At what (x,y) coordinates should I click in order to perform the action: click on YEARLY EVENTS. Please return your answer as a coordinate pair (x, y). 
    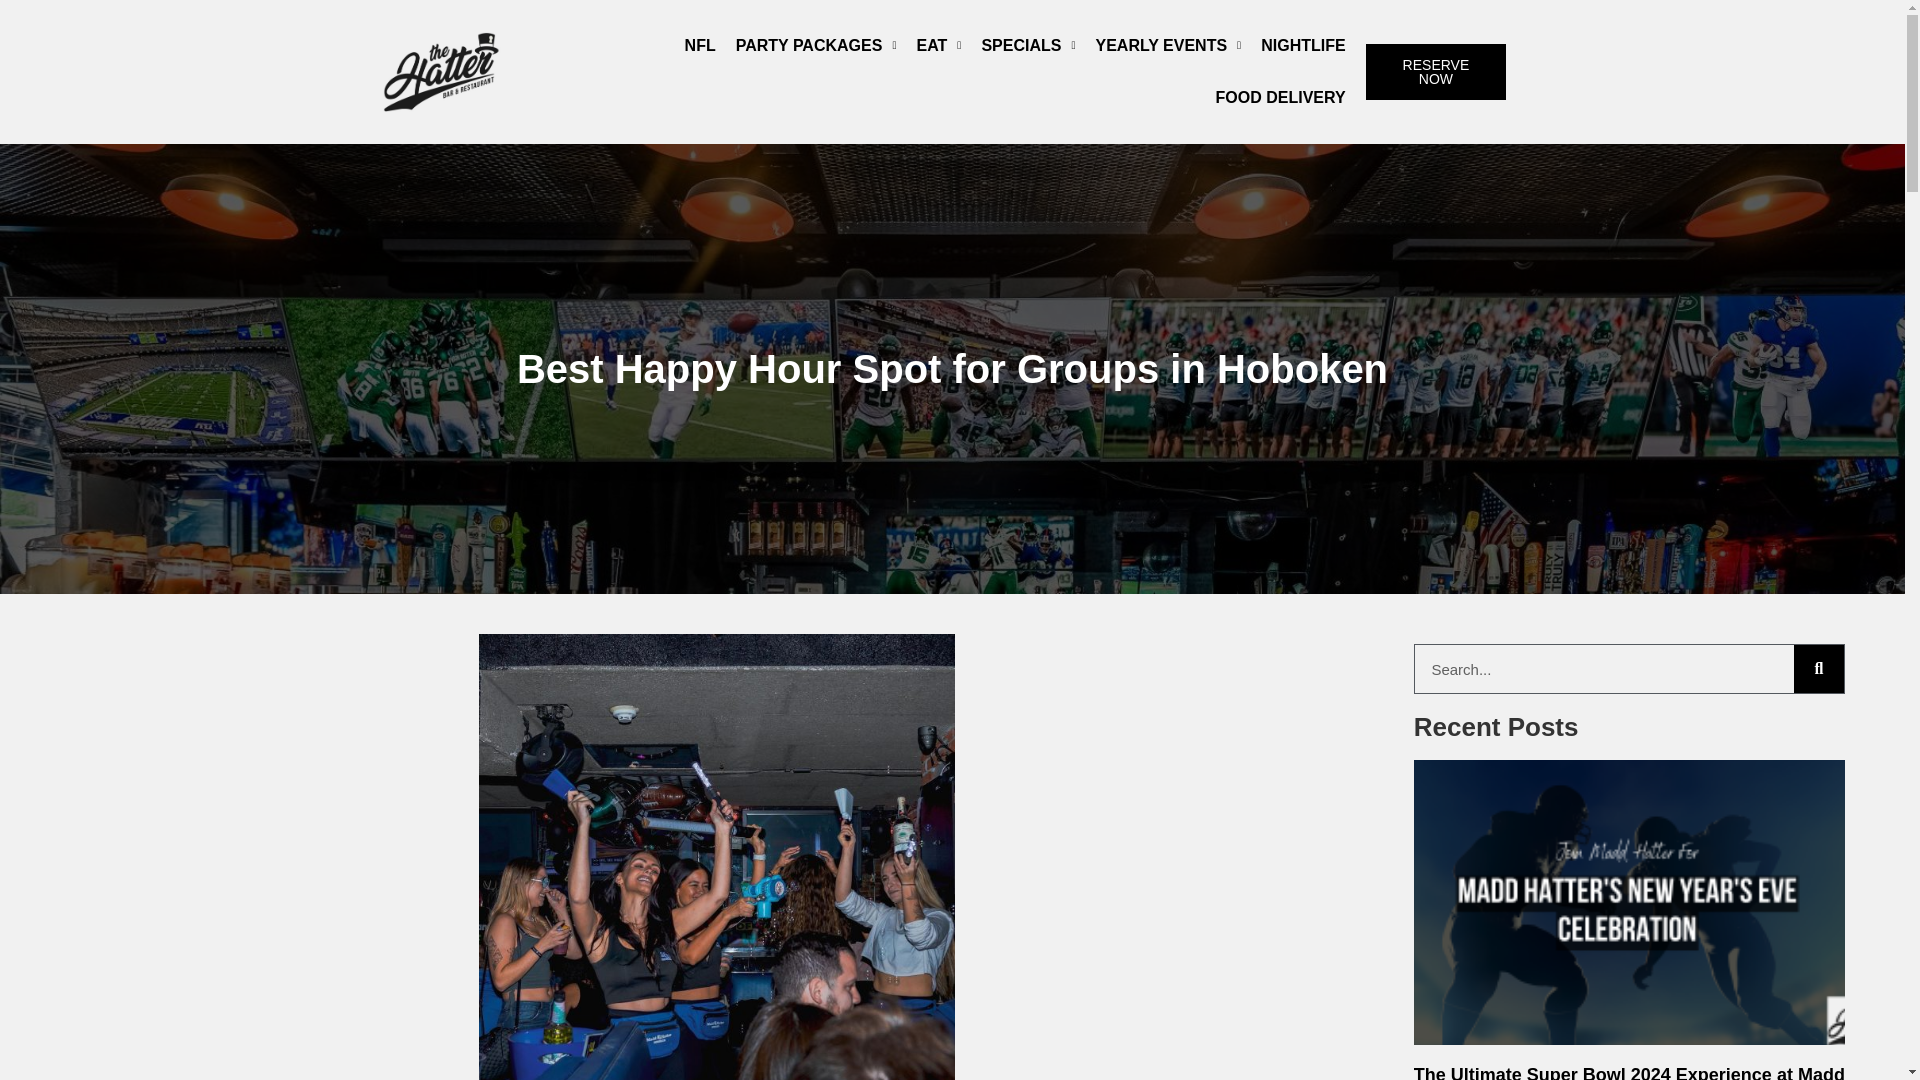
    Looking at the image, I should click on (1168, 46).